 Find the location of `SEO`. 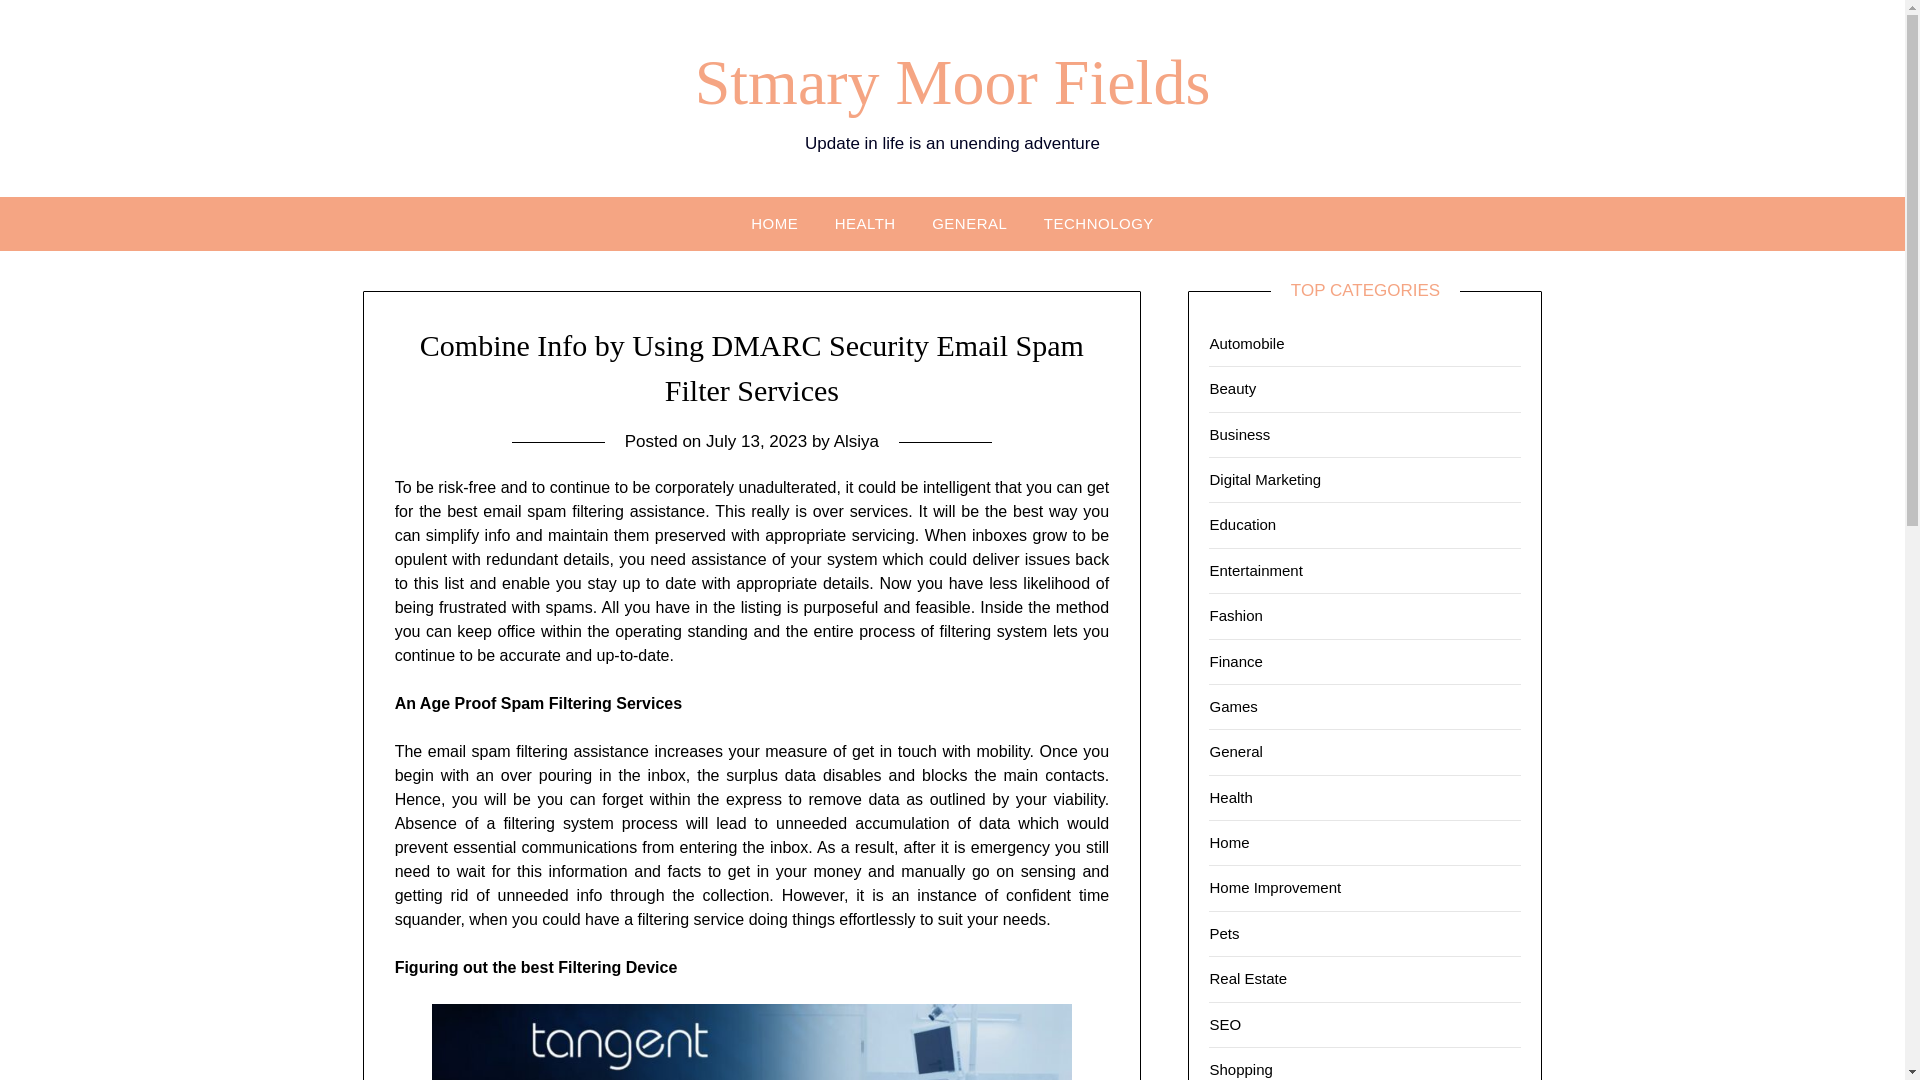

SEO is located at coordinates (1224, 1024).